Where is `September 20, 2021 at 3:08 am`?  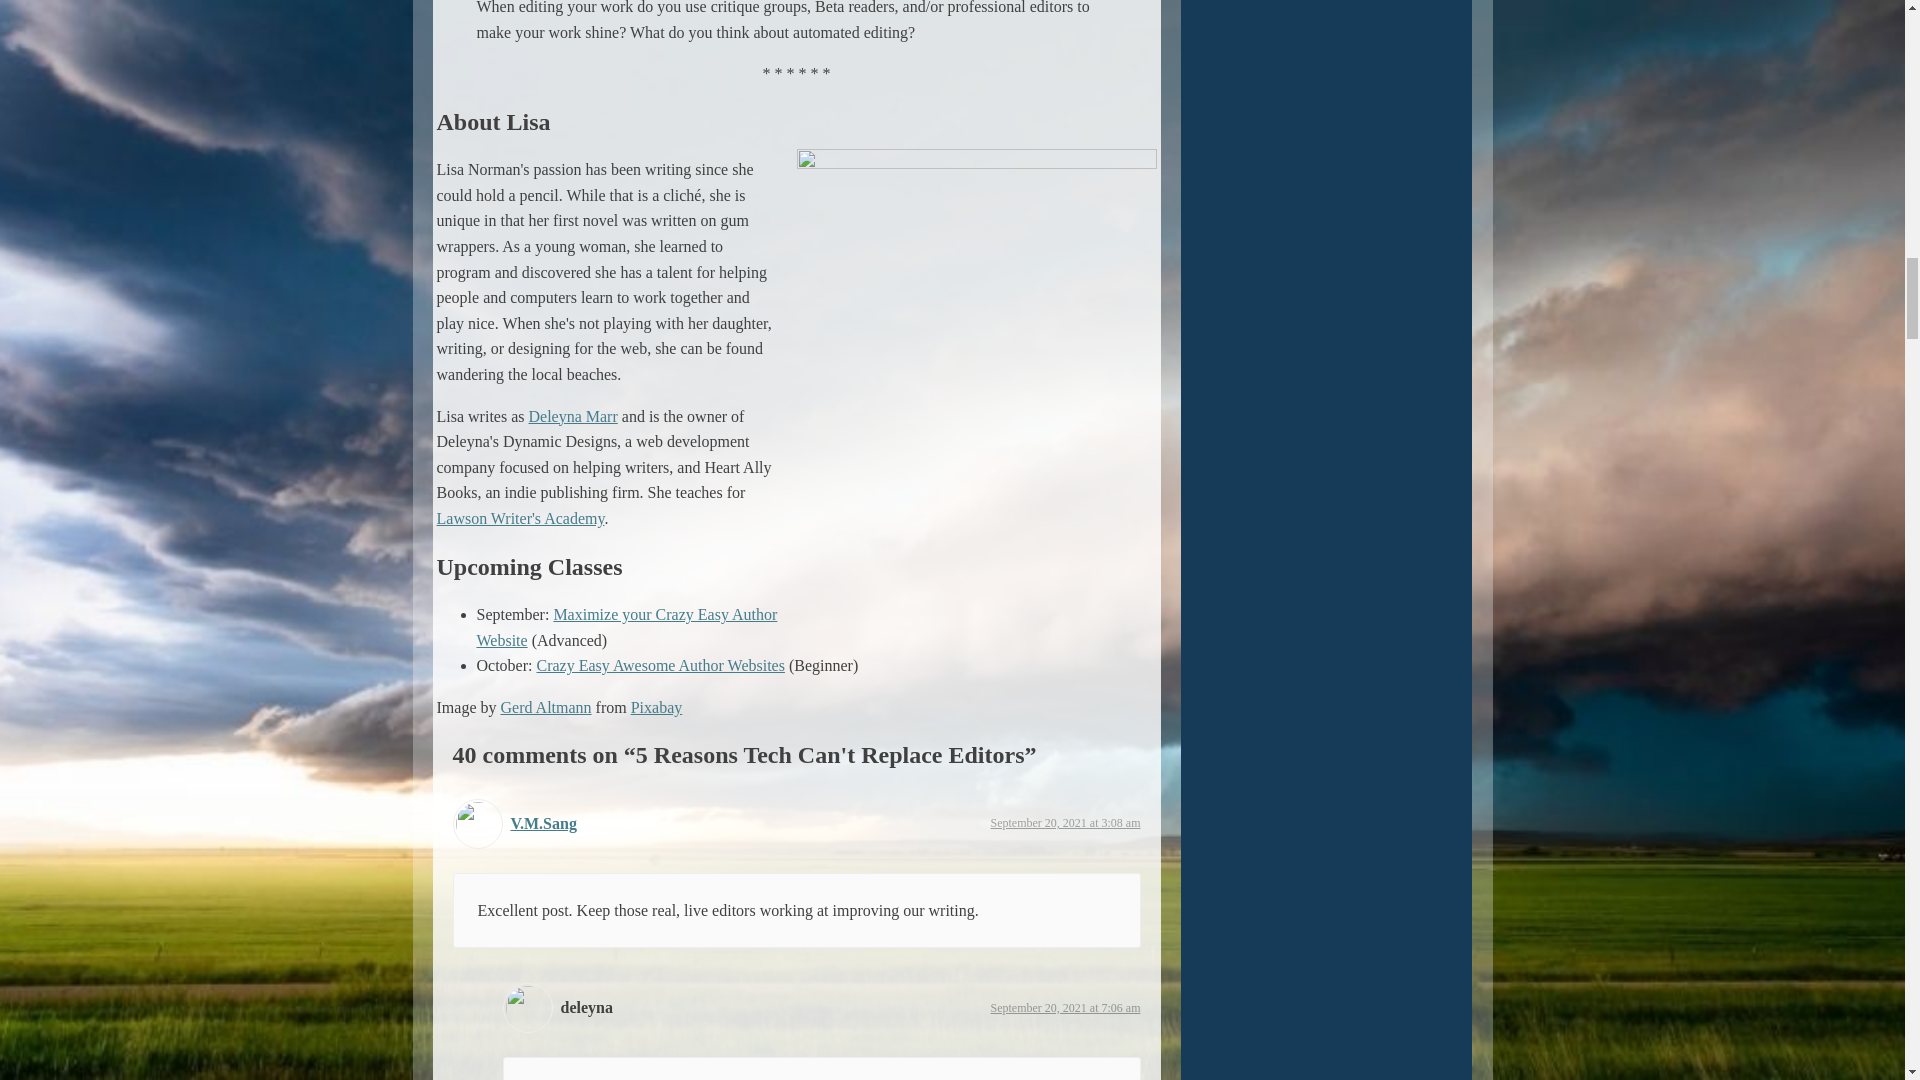 September 20, 2021 at 3:08 am is located at coordinates (1065, 823).